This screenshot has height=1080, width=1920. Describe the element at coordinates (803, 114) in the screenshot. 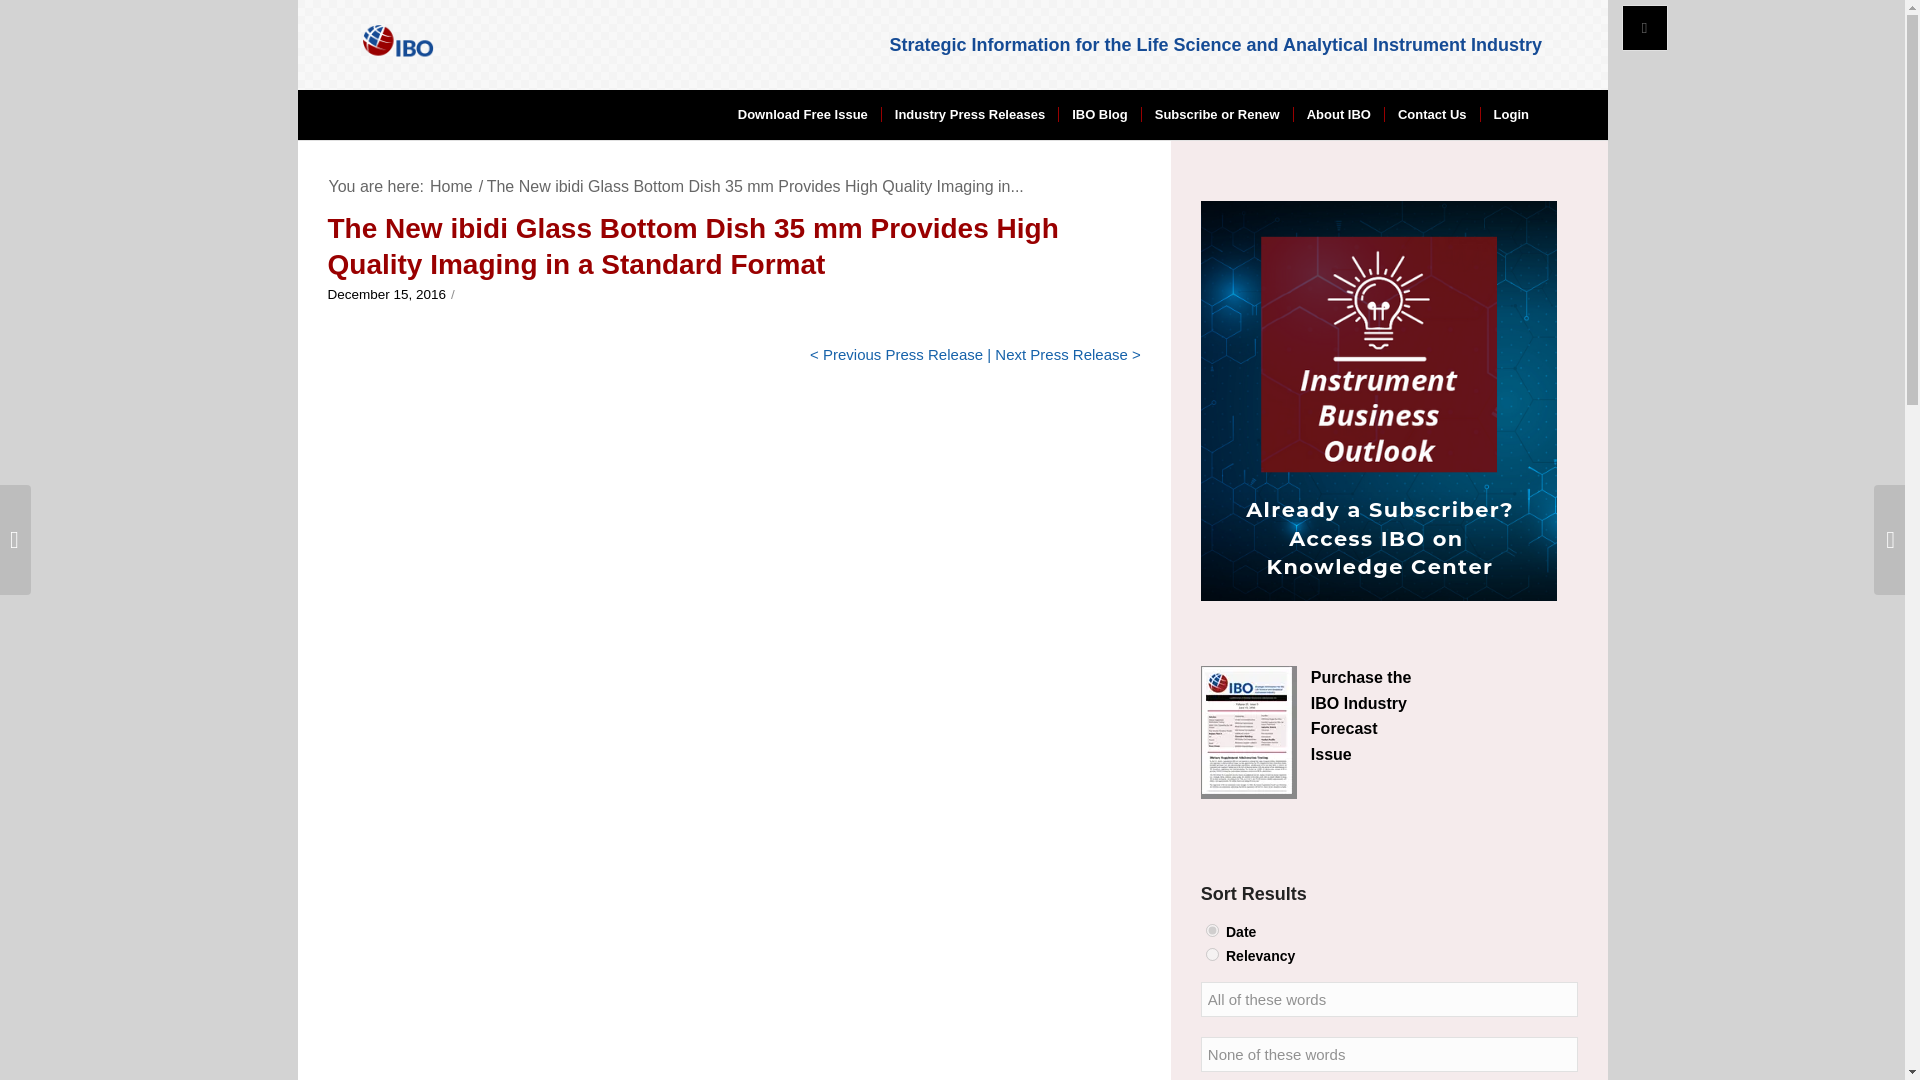

I see `Download Free Issue` at that location.